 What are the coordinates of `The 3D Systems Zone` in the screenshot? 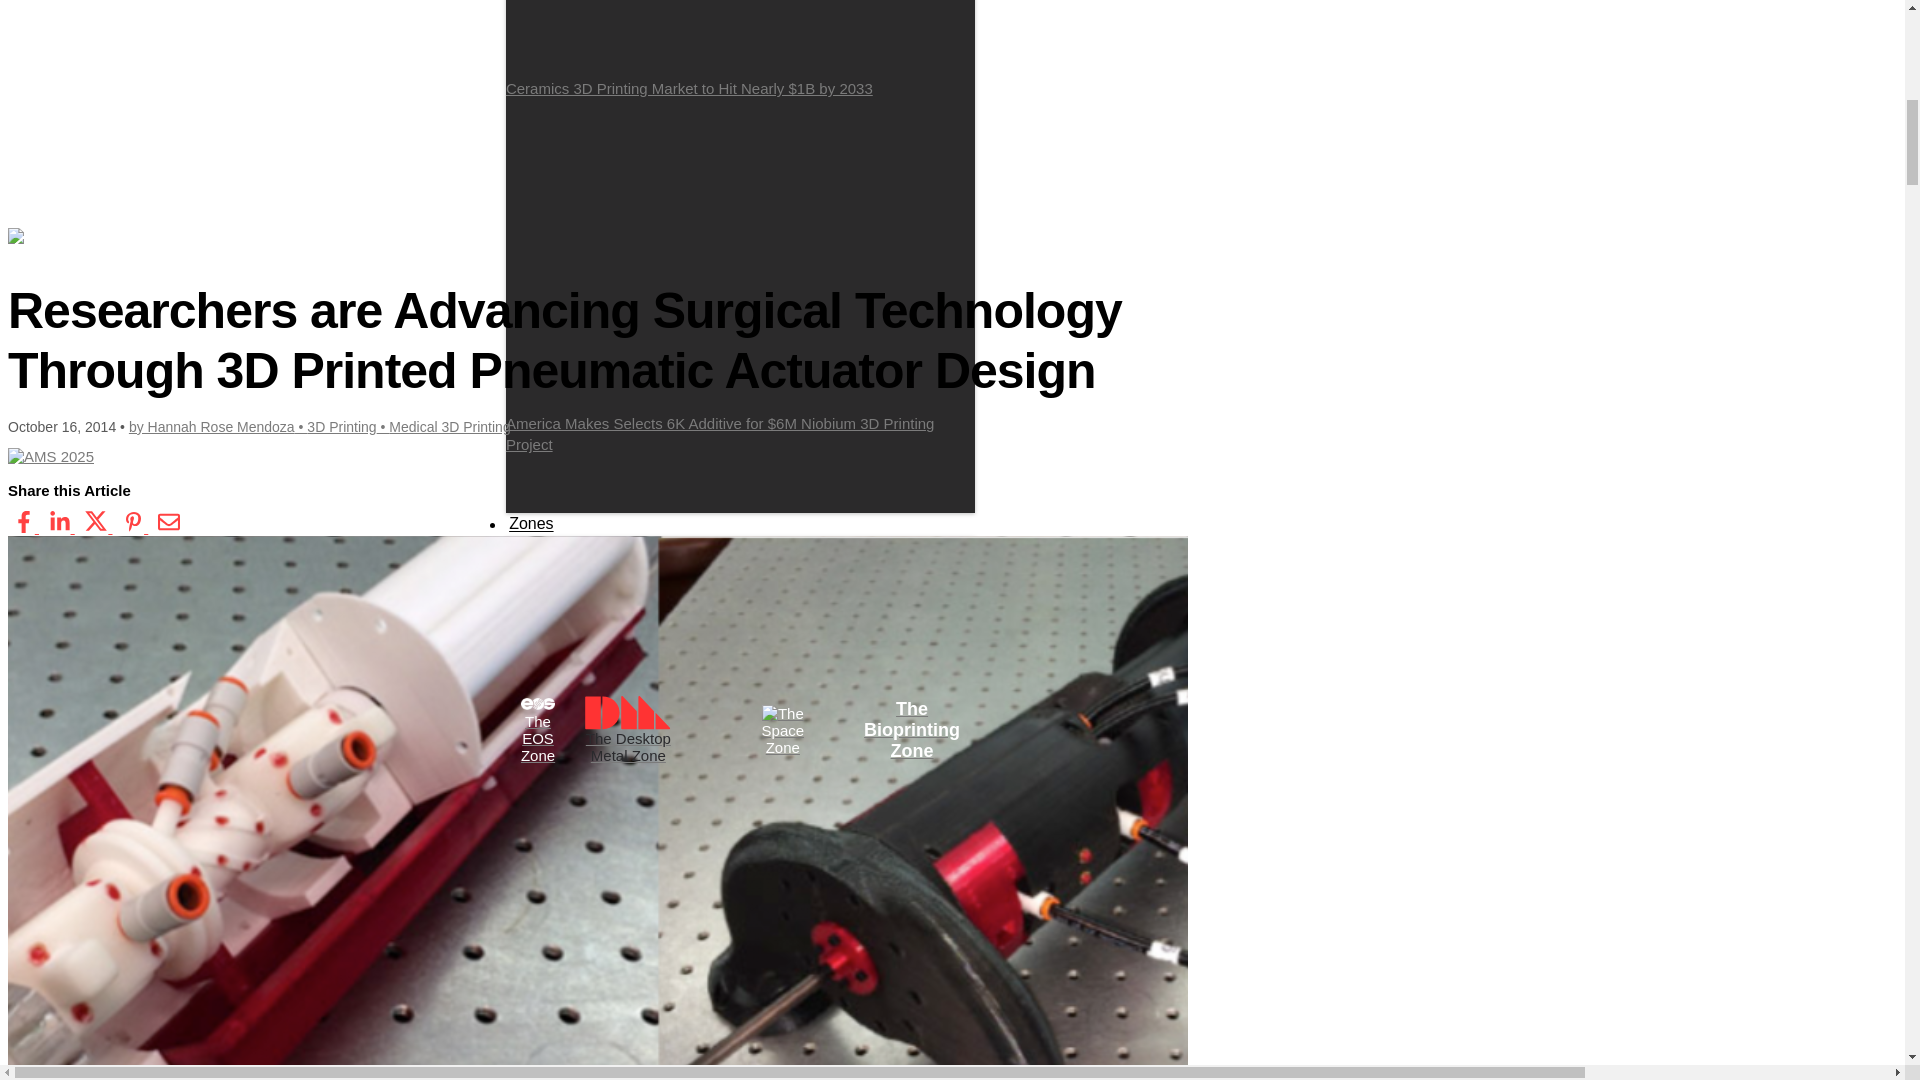 It's located at (857, 619).